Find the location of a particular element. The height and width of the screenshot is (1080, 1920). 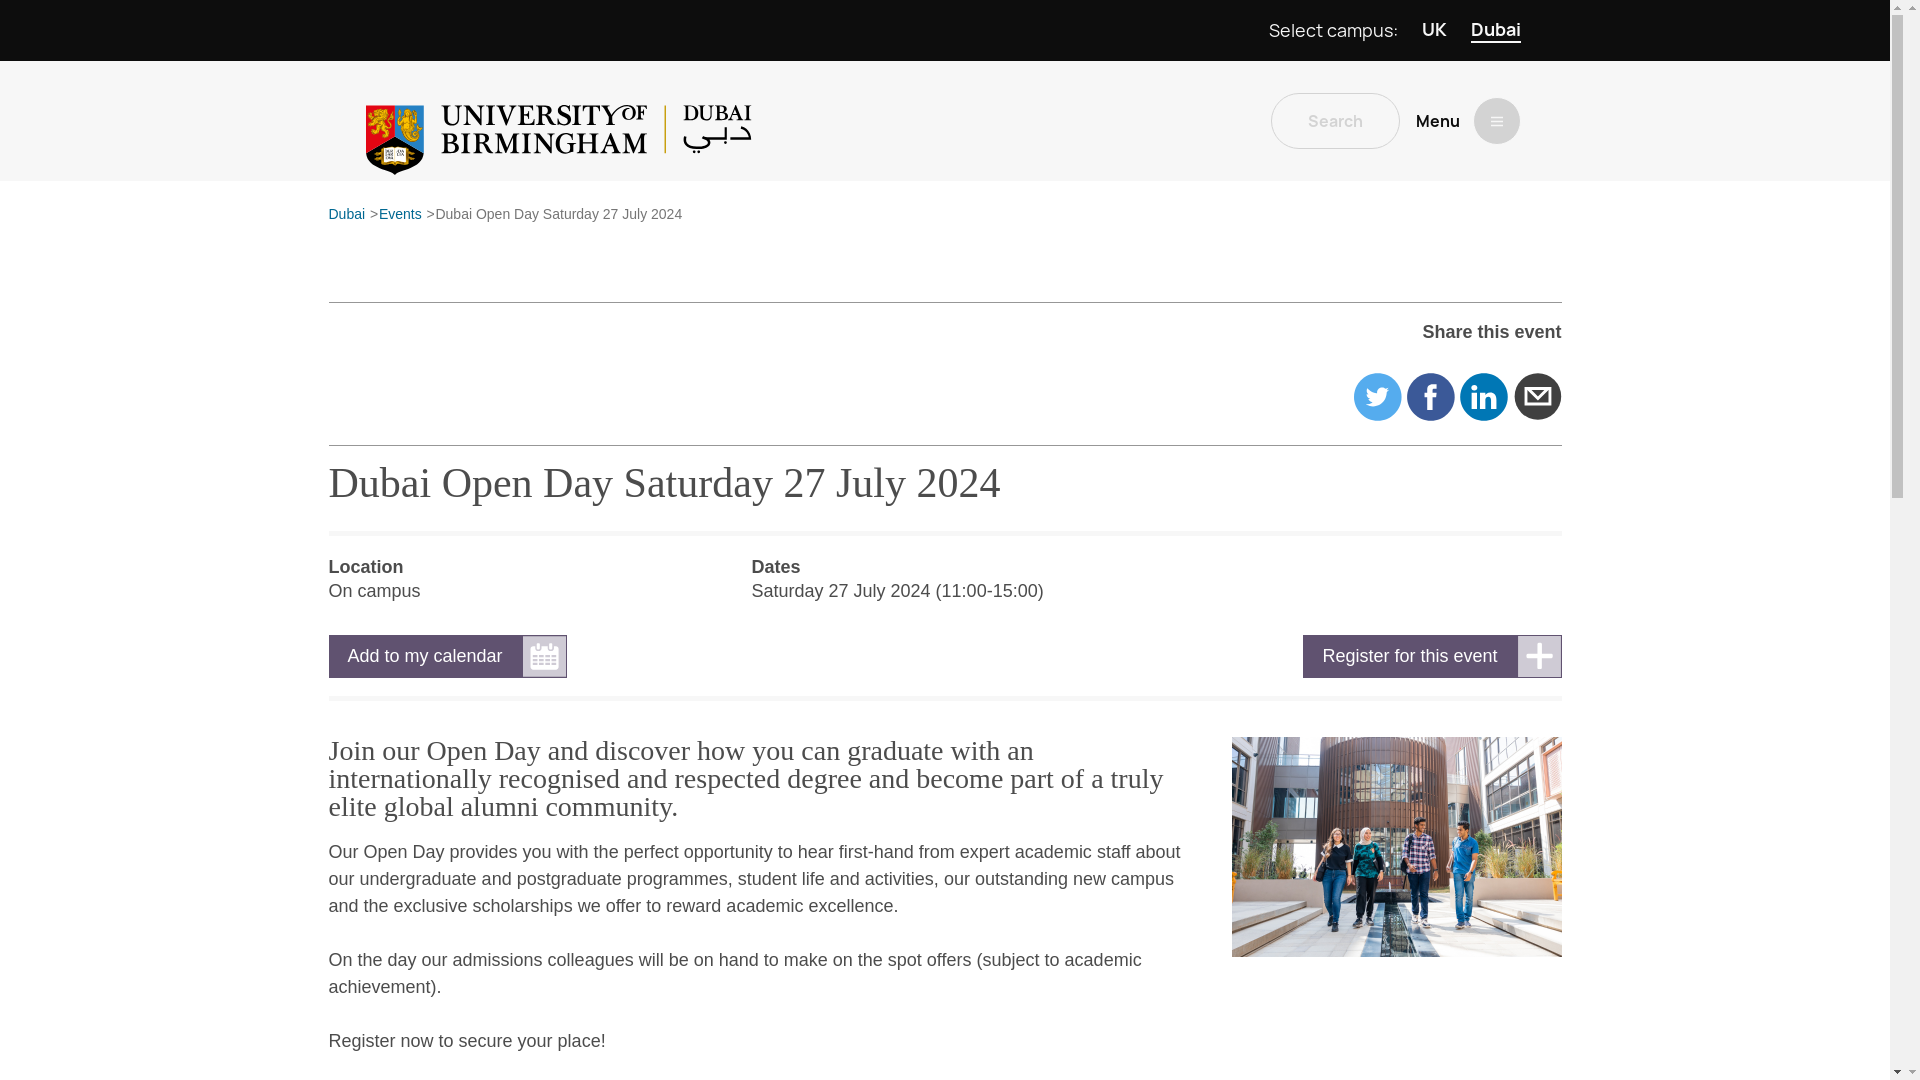

Share on Facebook is located at coordinates (1431, 396).